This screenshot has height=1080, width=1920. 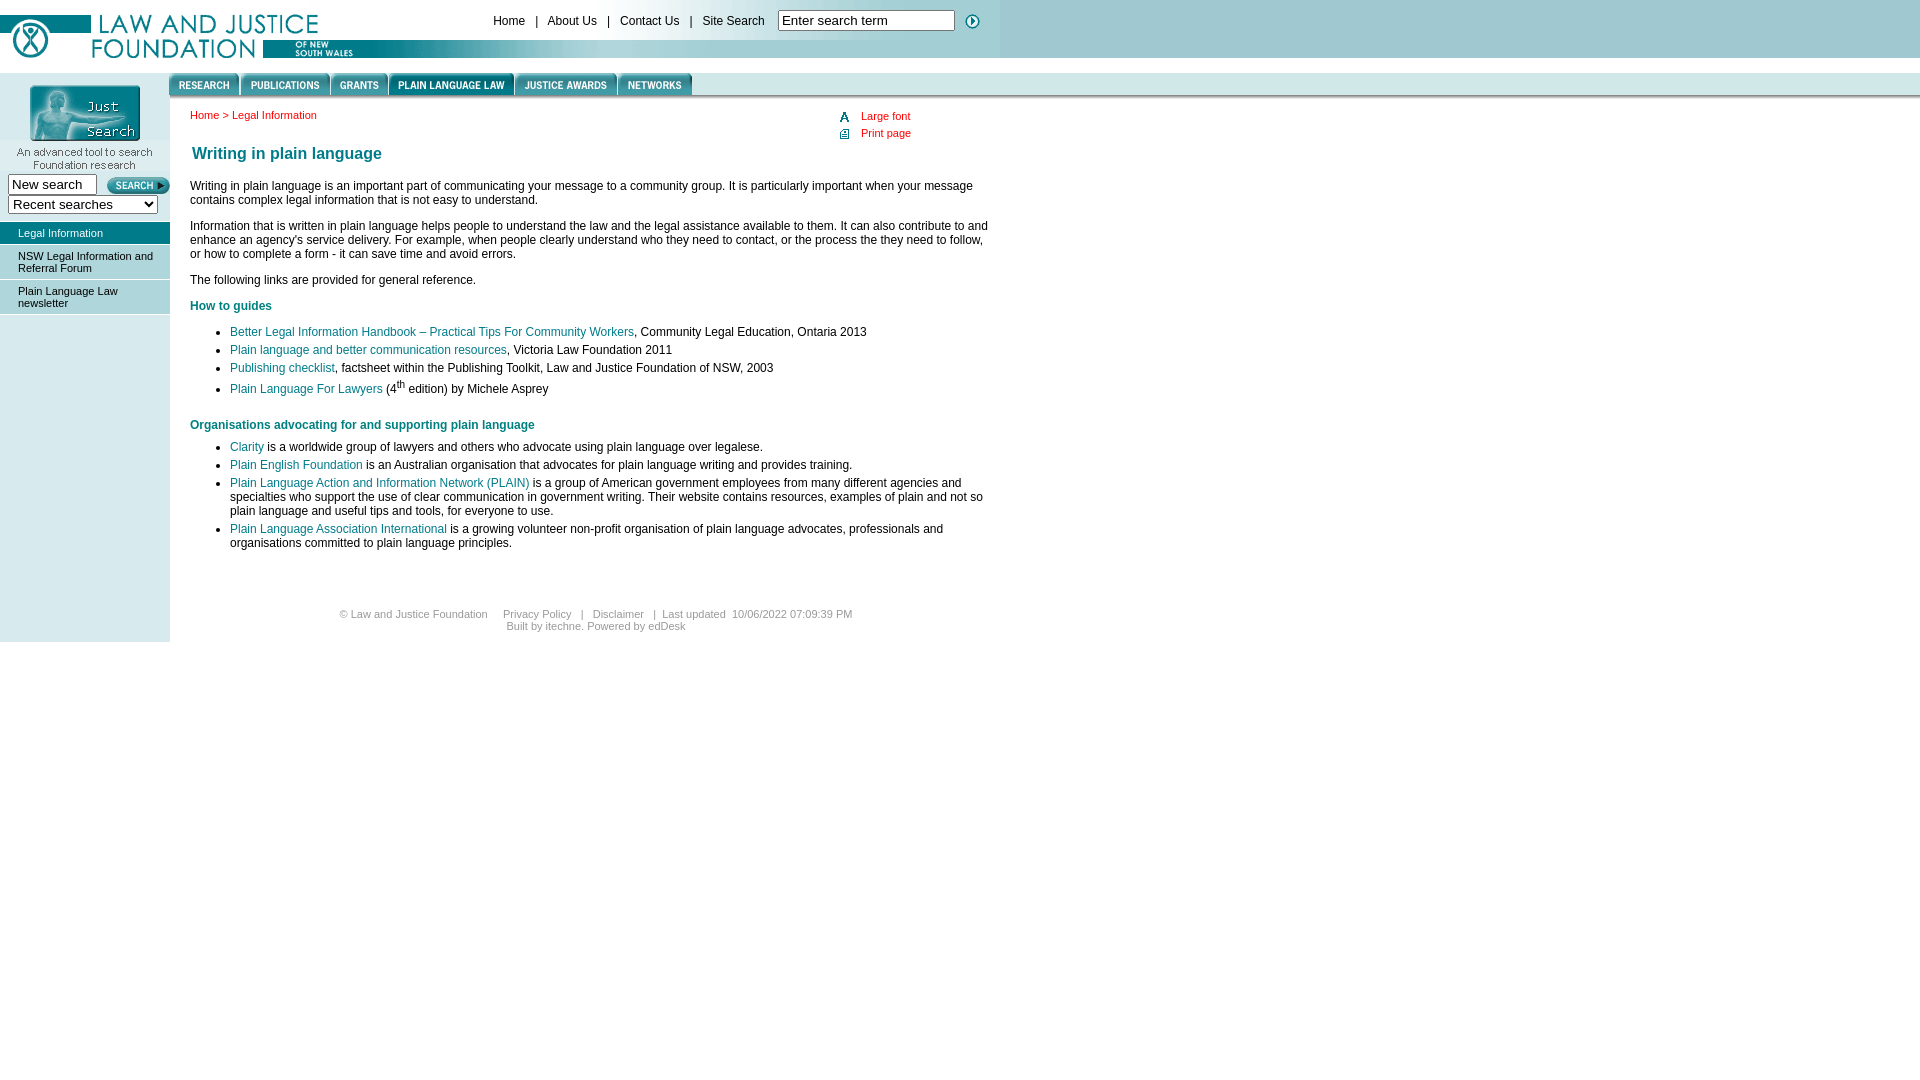 What do you see at coordinates (338, 529) in the screenshot?
I see `Plain Language Association International` at bounding box center [338, 529].